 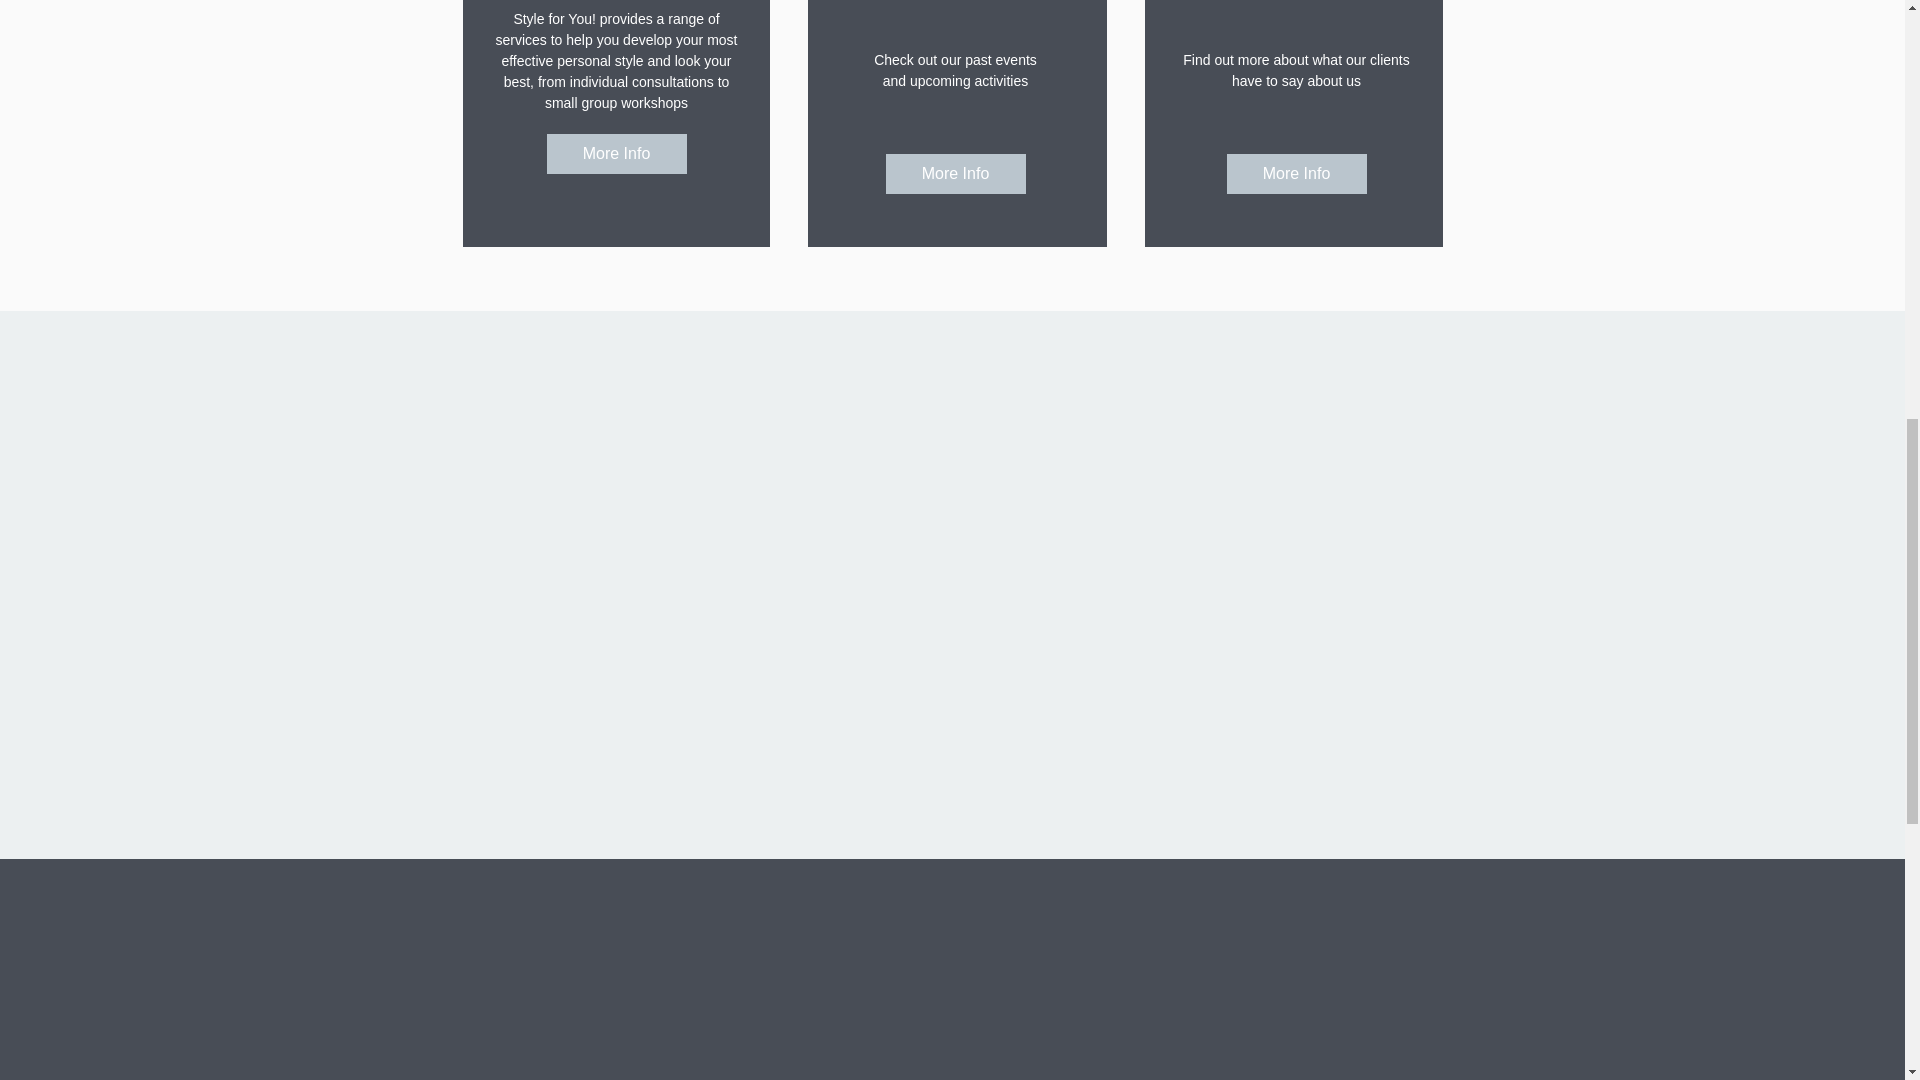 What do you see at coordinates (1296, 174) in the screenshot?
I see `More Info` at bounding box center [1296, 174].